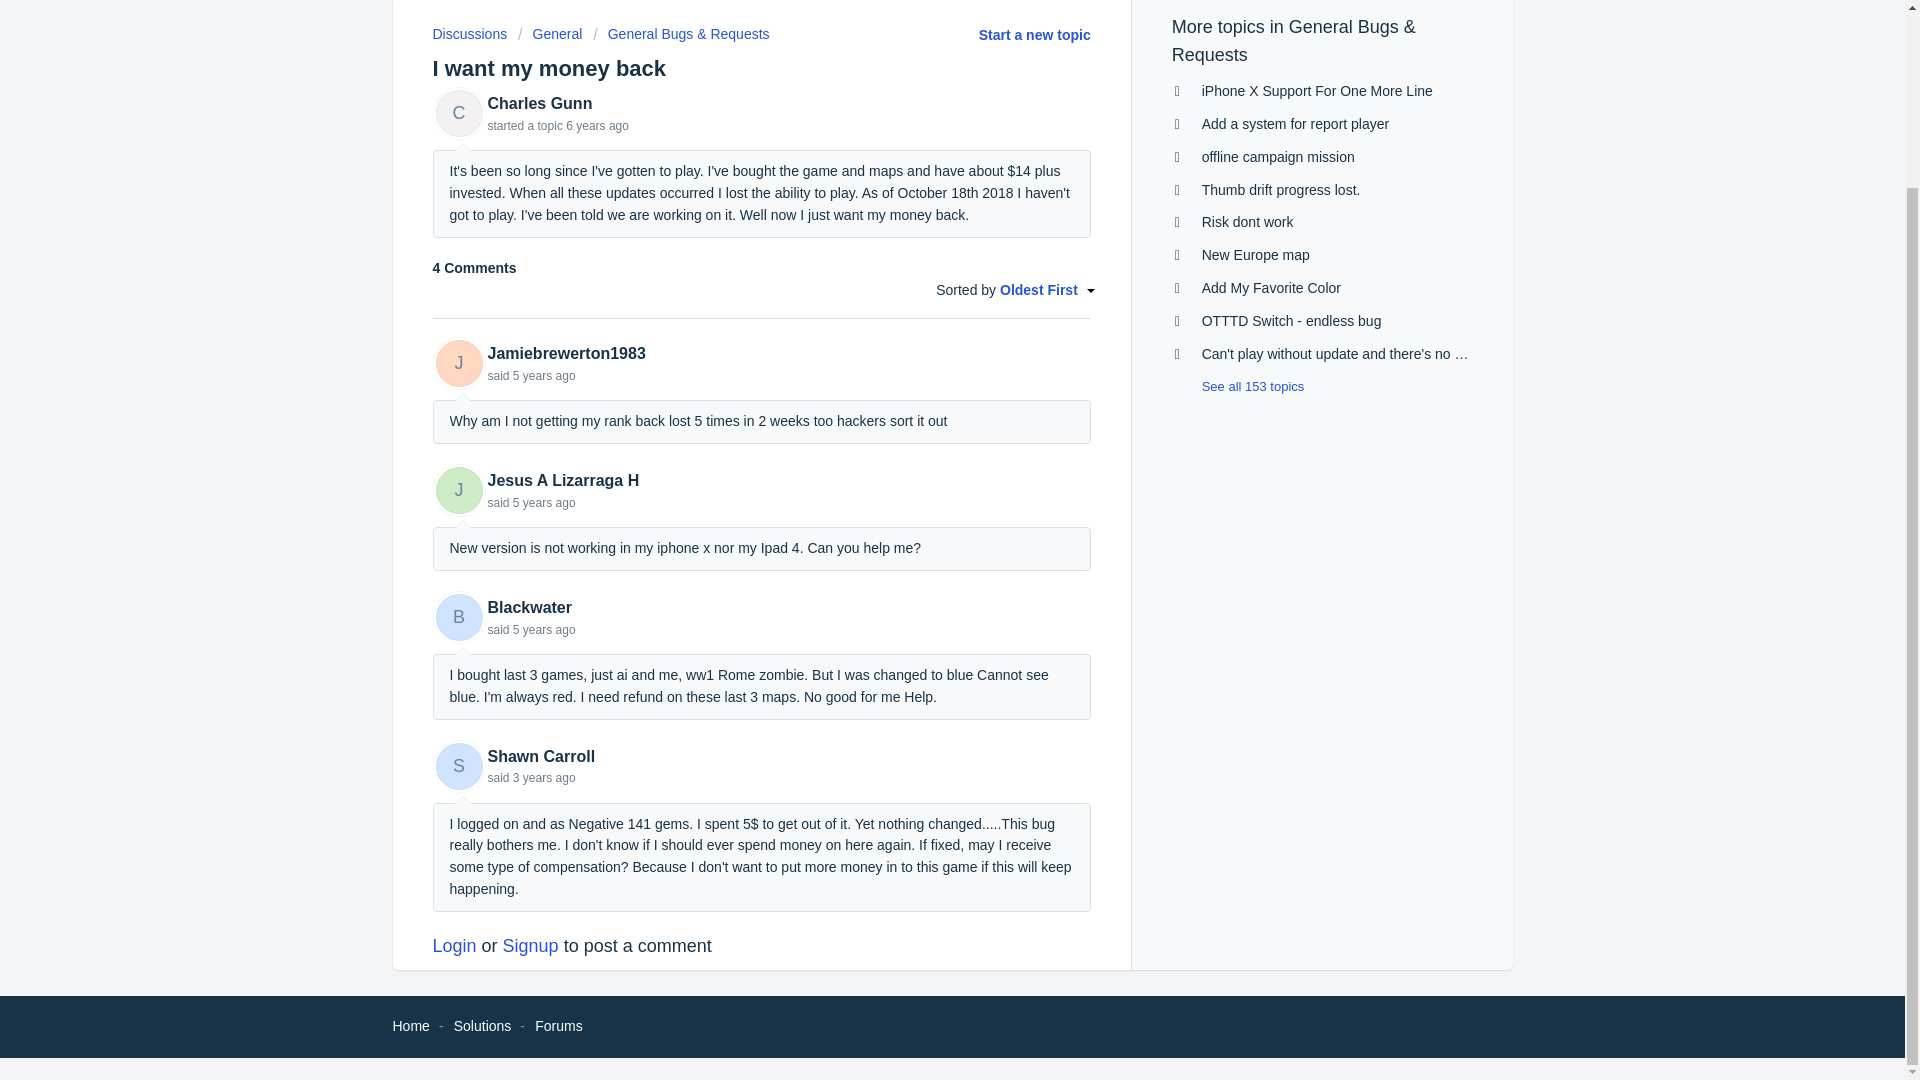  Describe the element at coordinates (1281, 188) in the screenshot. I see `Thumb drift progress lost.` at that location.